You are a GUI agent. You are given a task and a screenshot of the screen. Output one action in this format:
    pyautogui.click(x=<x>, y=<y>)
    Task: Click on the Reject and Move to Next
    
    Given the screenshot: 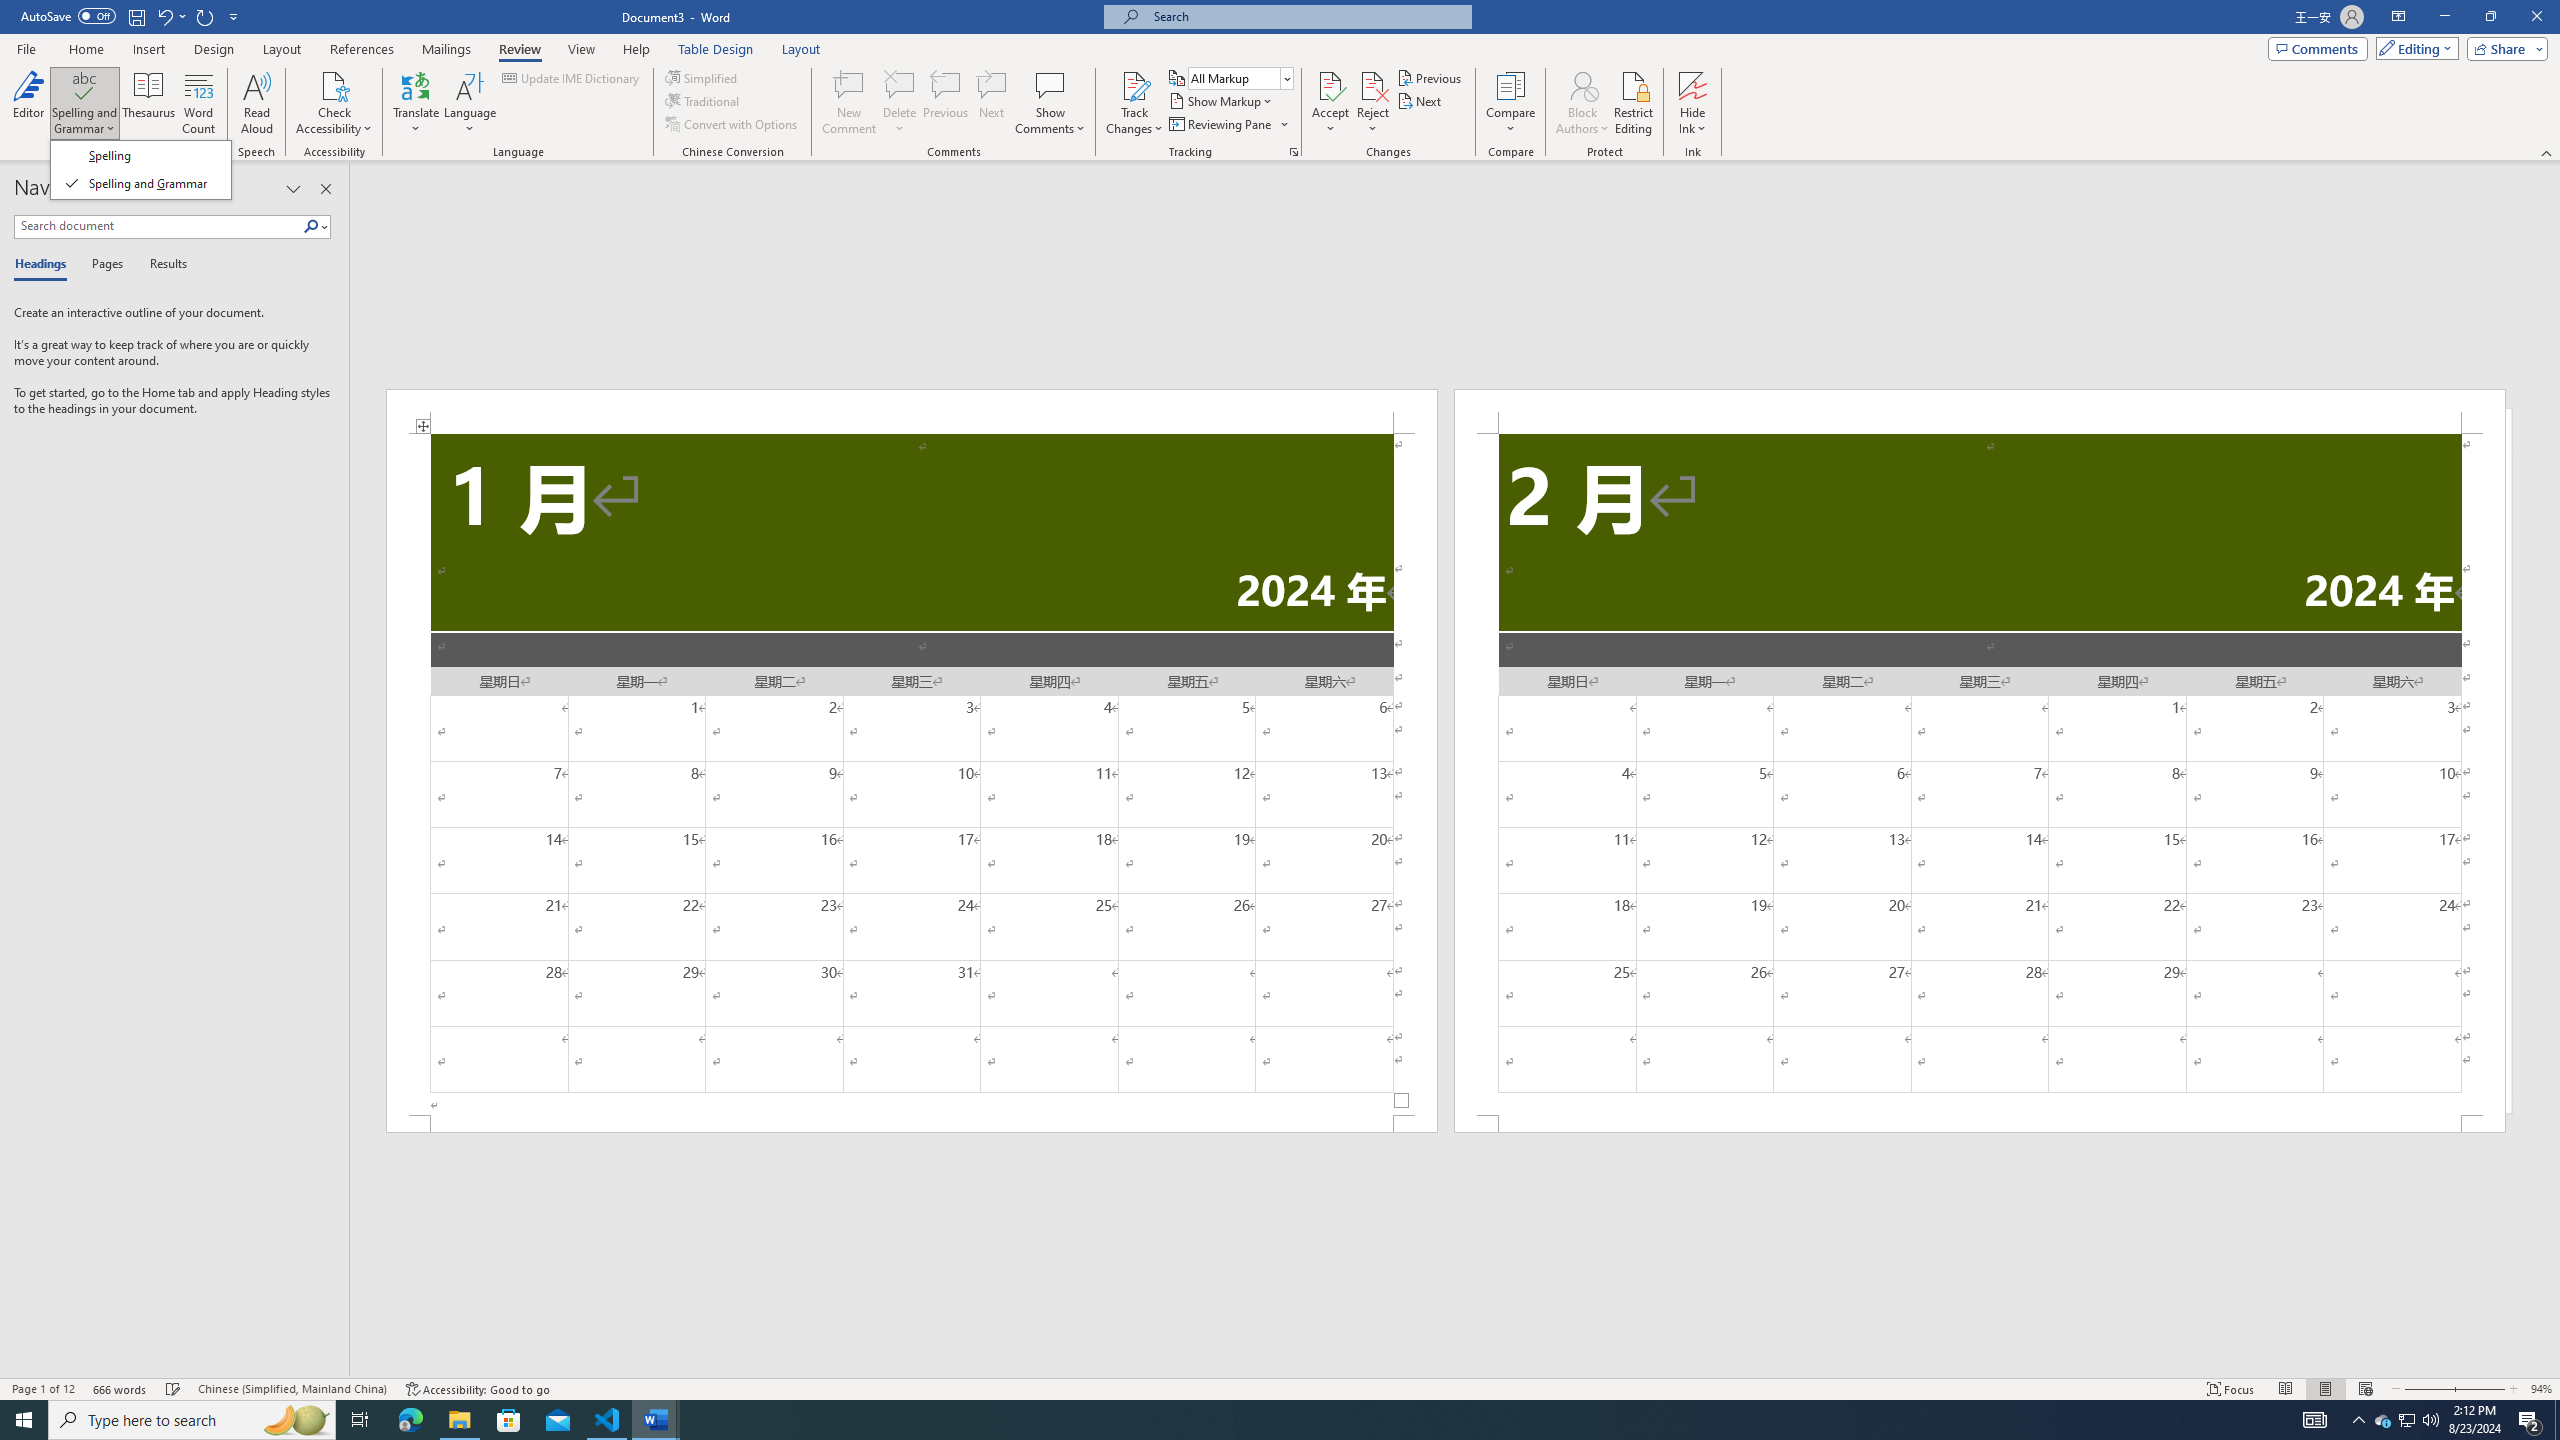 What is the action you would take?
    pyautogui.click(x=1373, y=85)
    